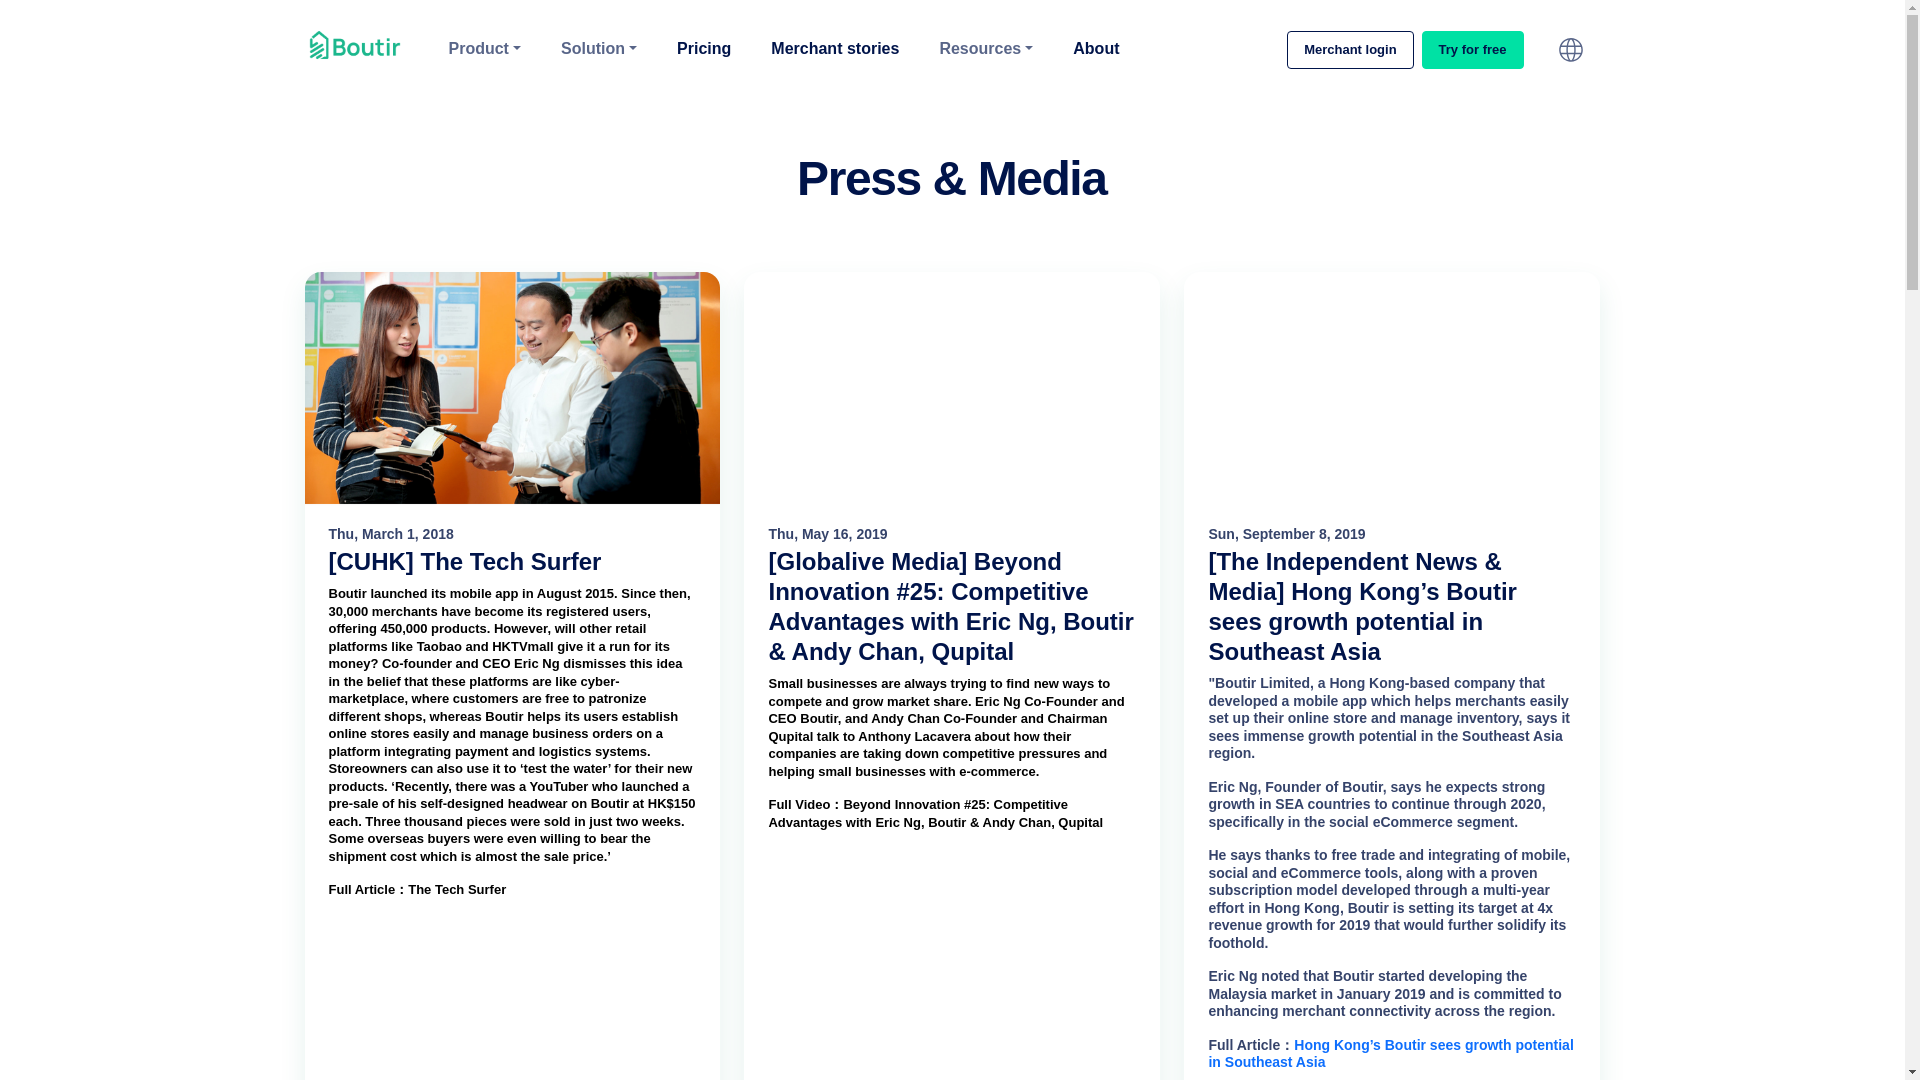  What do you see at coordinates (986, 48) in the screenshot?
I see `Resources` at bounding box center [986, 48].